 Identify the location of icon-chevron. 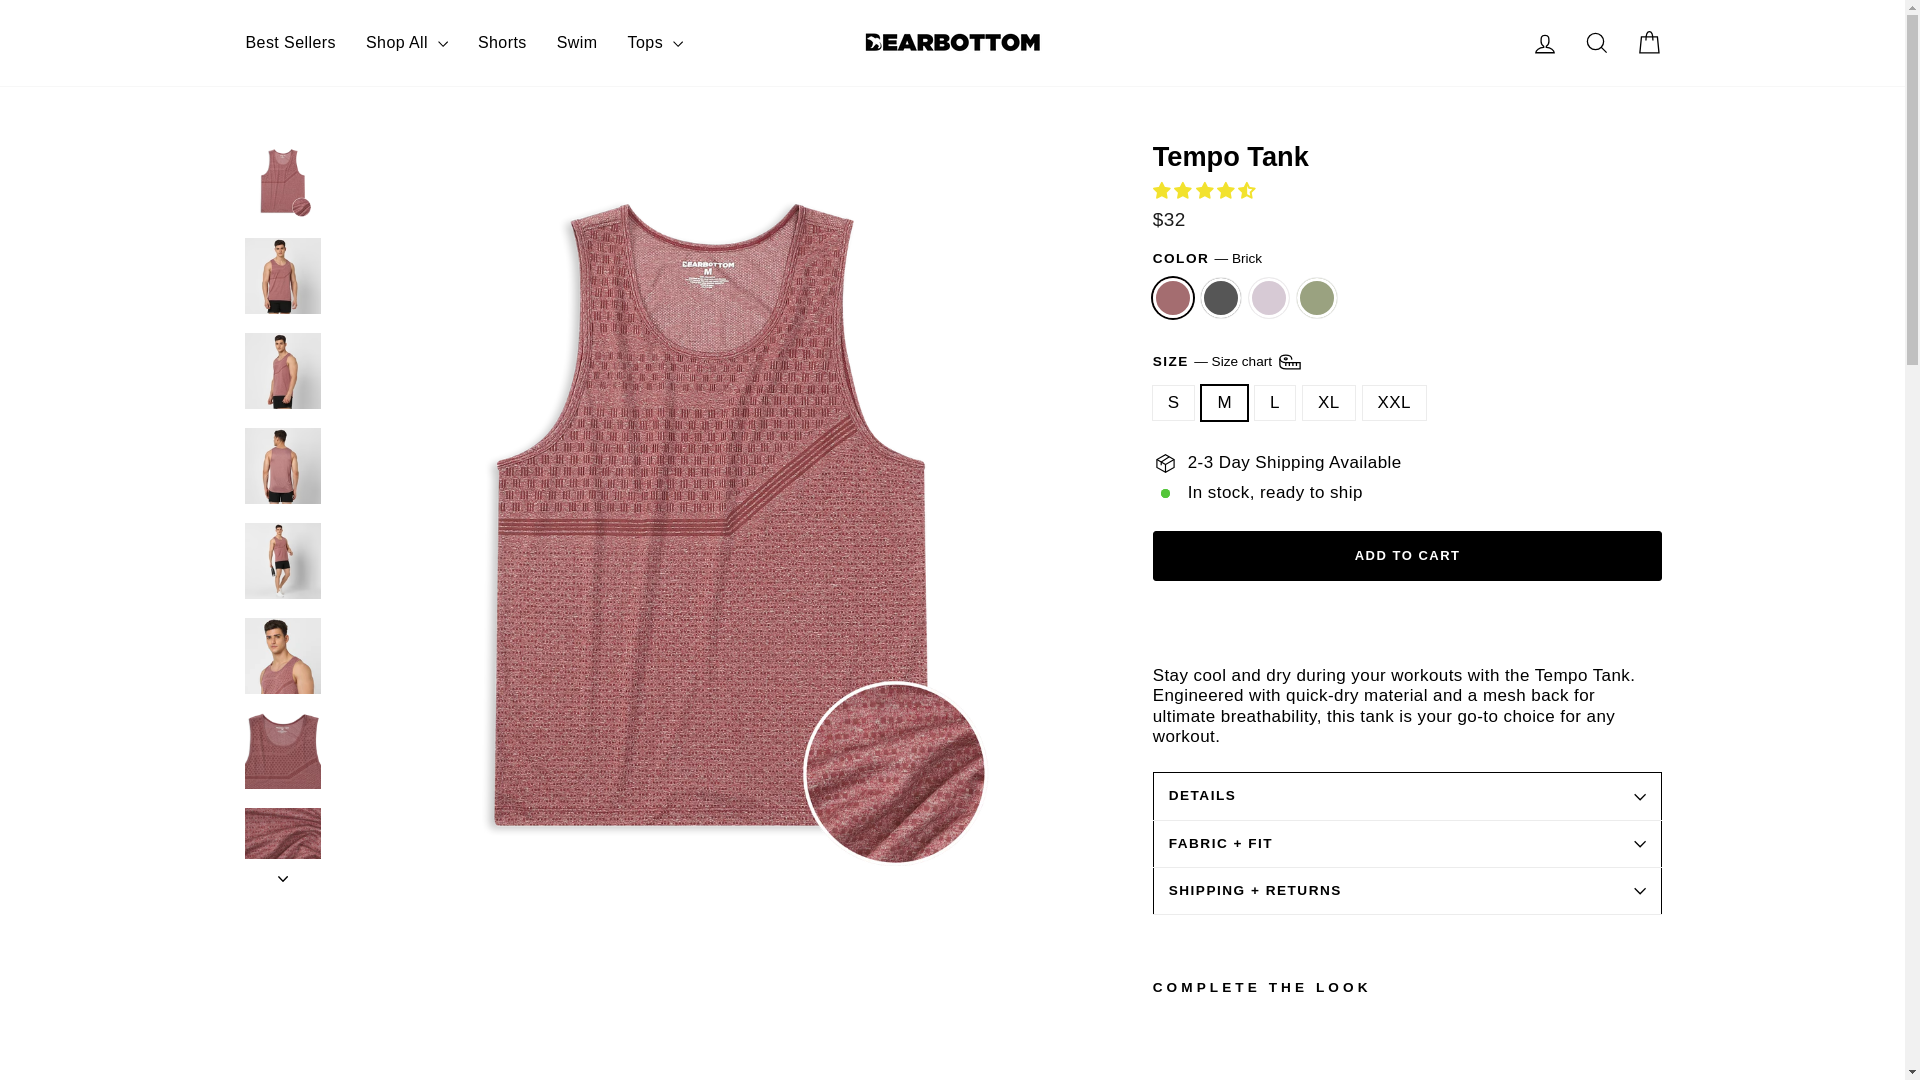
(283, 878).